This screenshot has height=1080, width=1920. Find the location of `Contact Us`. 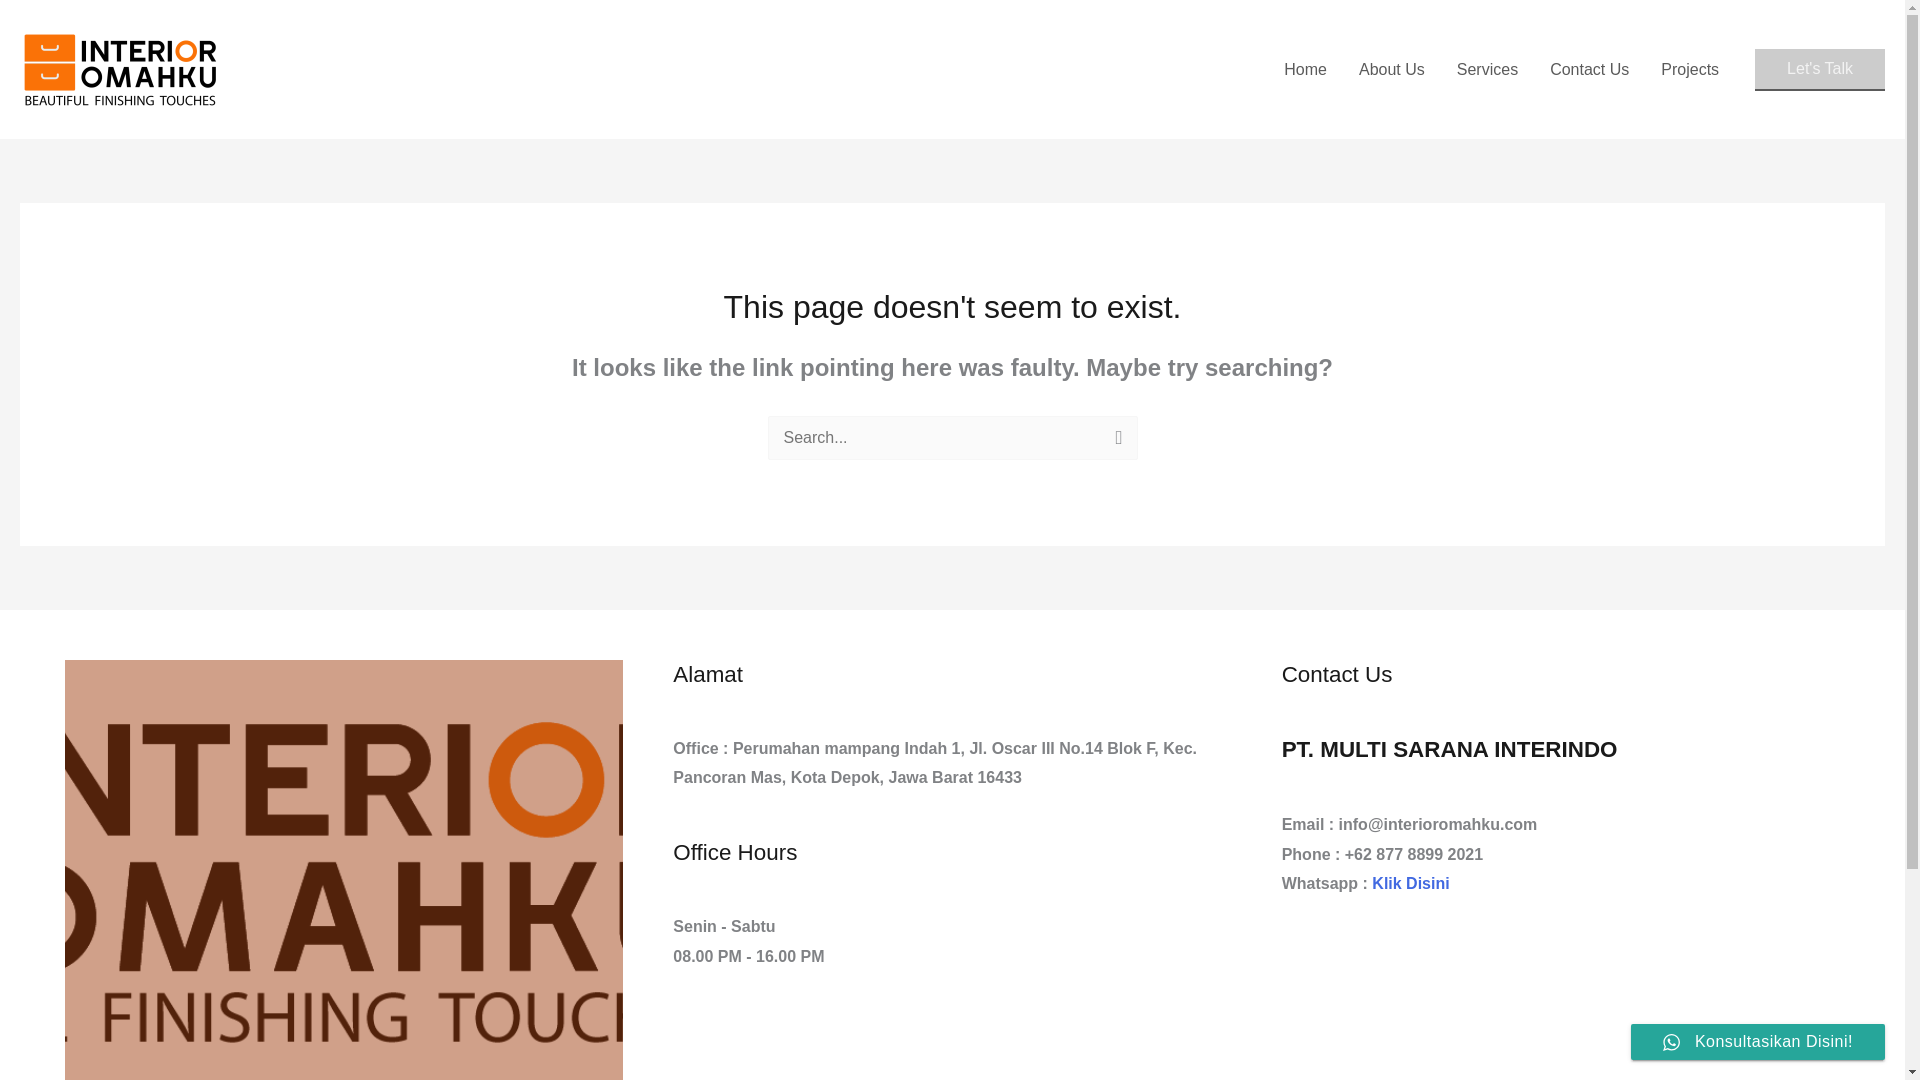

Contact Us is located at coordinates (1590, 68).